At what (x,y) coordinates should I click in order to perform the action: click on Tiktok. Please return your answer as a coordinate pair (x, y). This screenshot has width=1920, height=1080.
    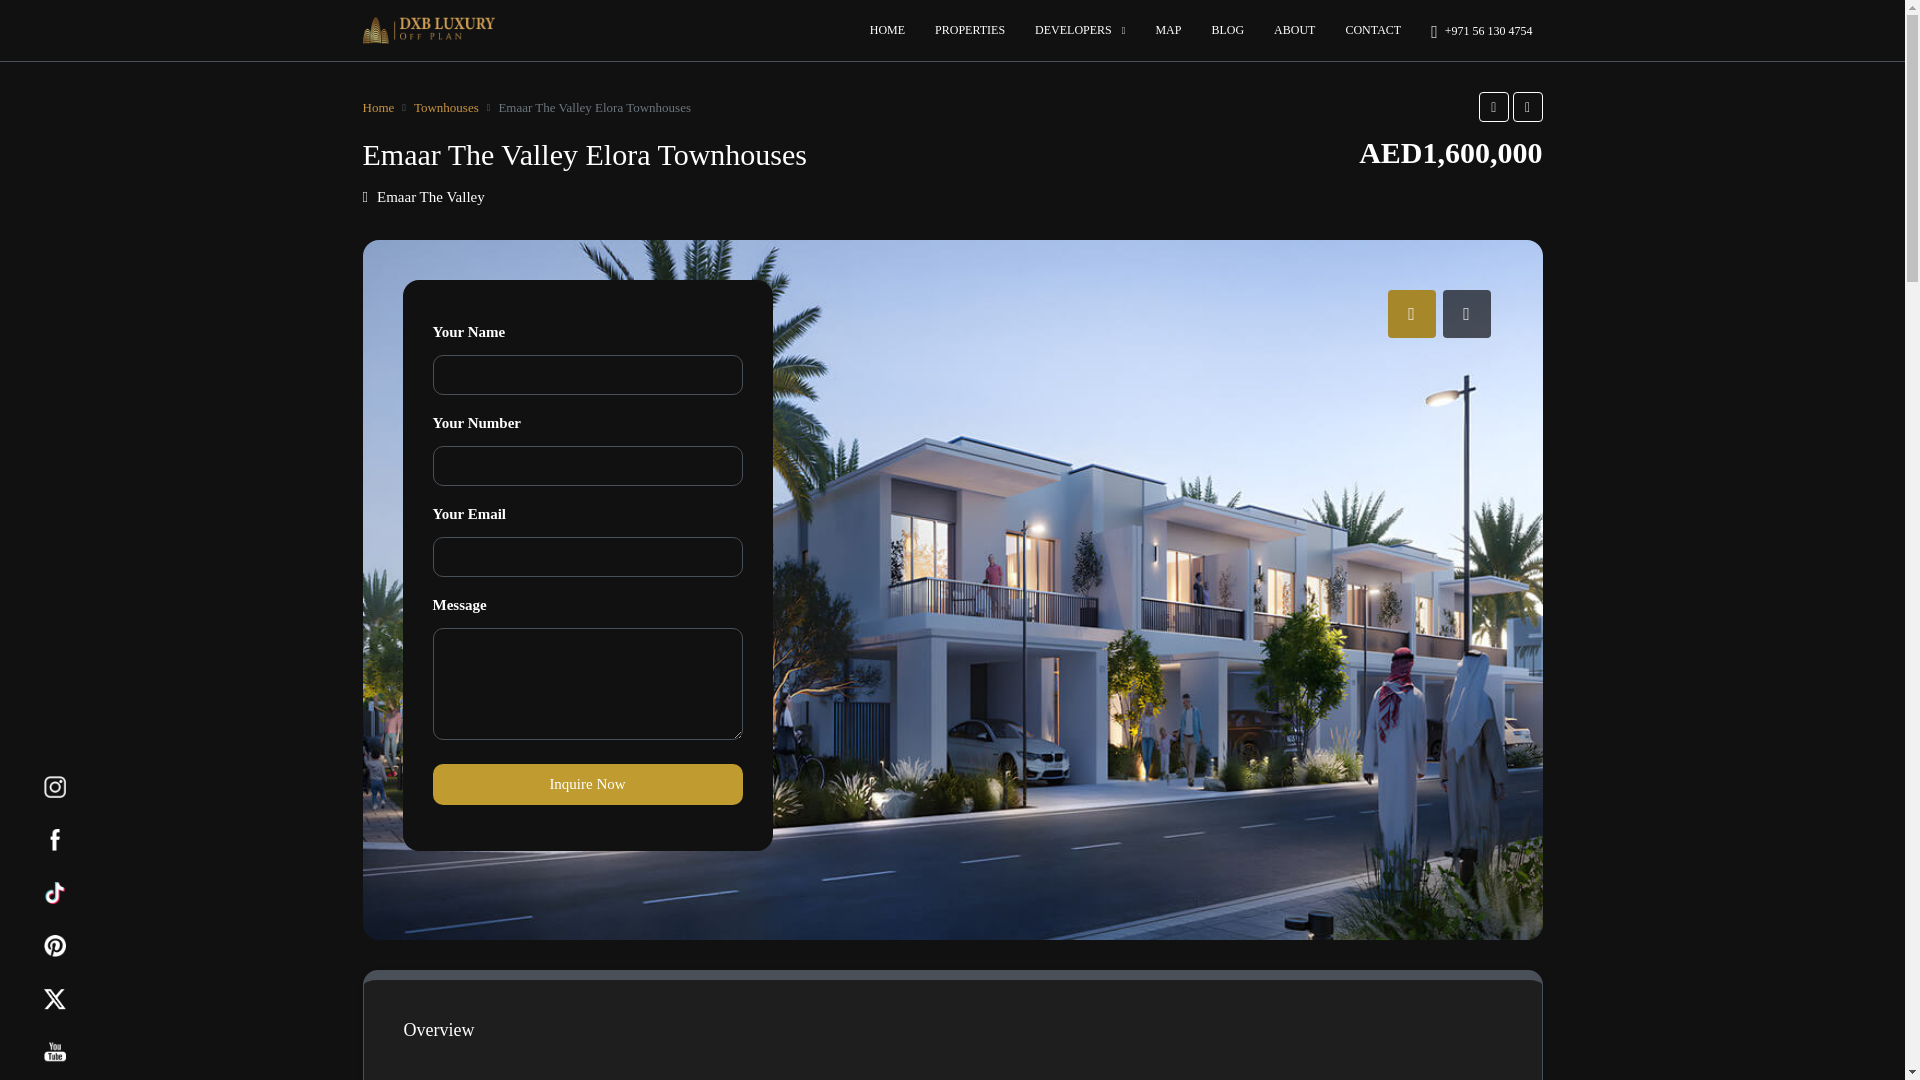
    Looking at the image, I should click on (54, 892).